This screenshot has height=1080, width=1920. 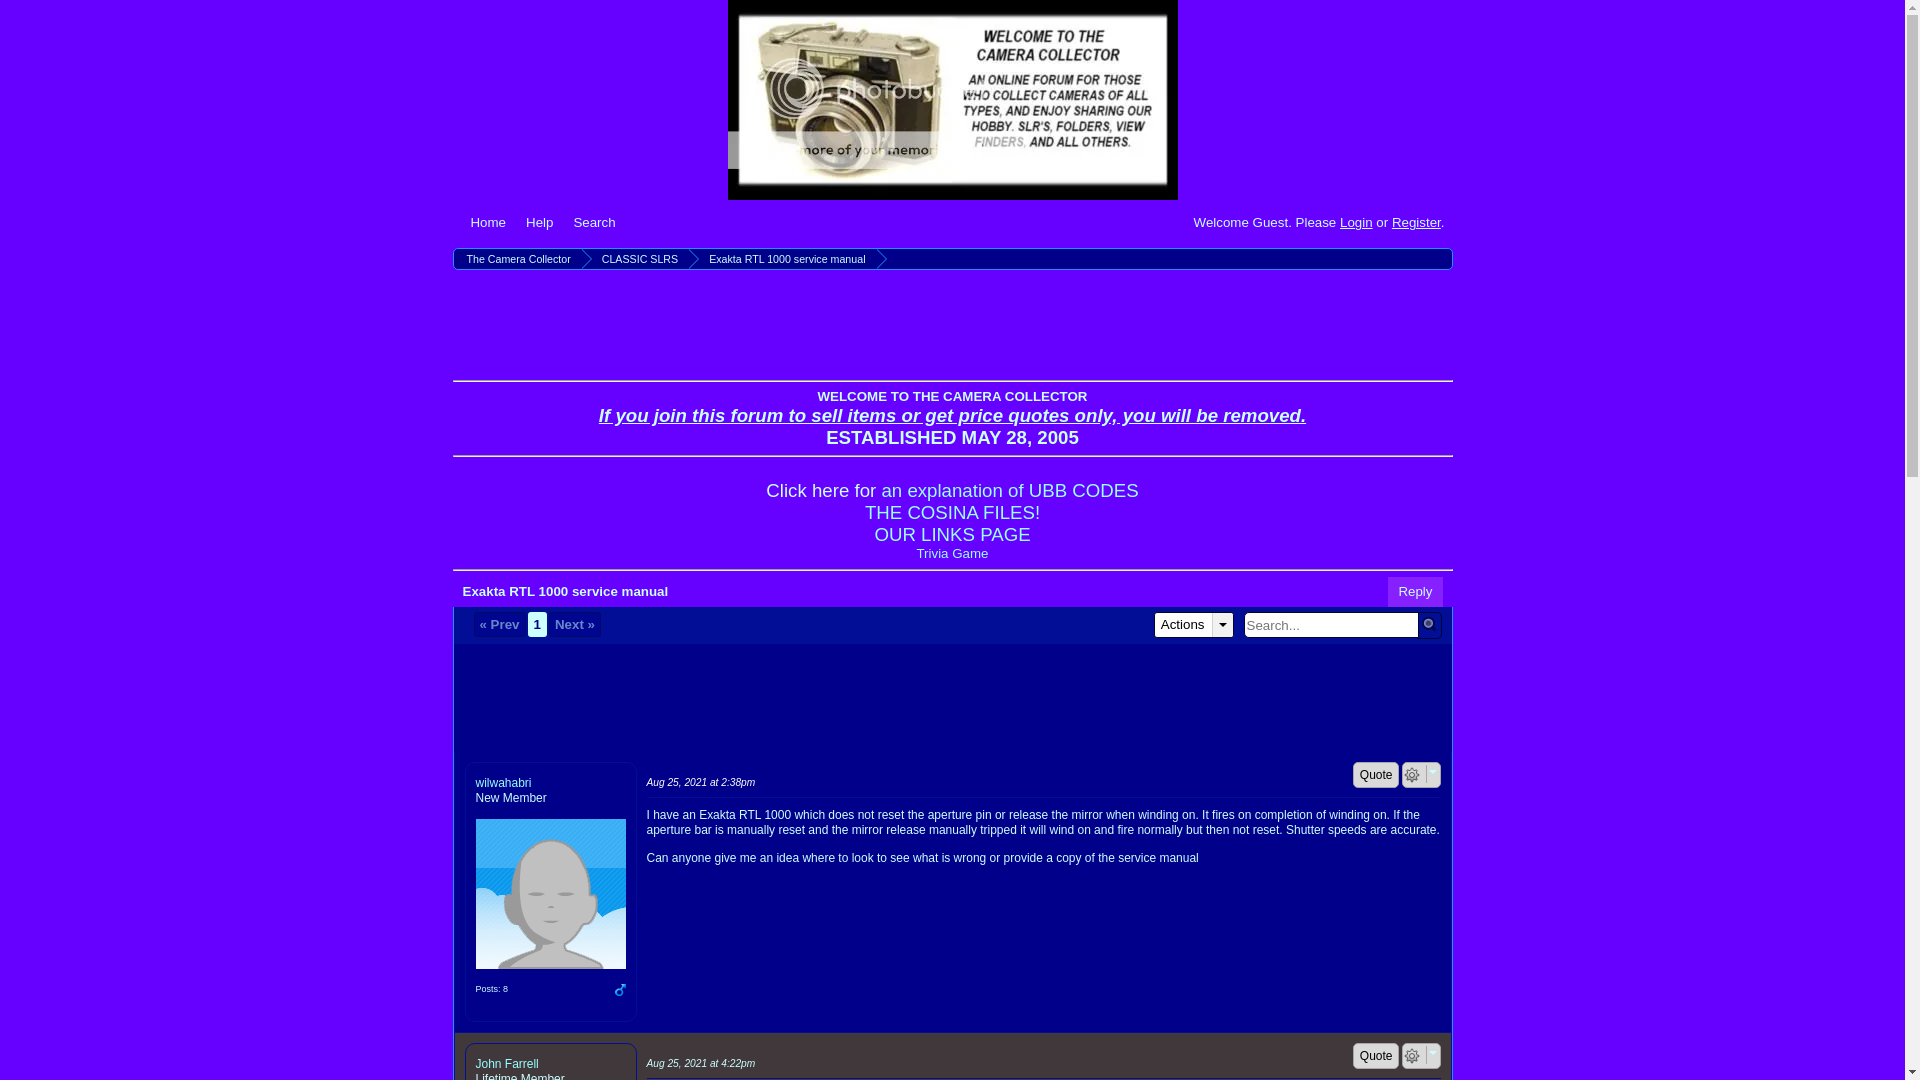 What do you see at coordinates (1356, 222) in the screenshot?
I see `Login` at bounding box center [1356, 222].